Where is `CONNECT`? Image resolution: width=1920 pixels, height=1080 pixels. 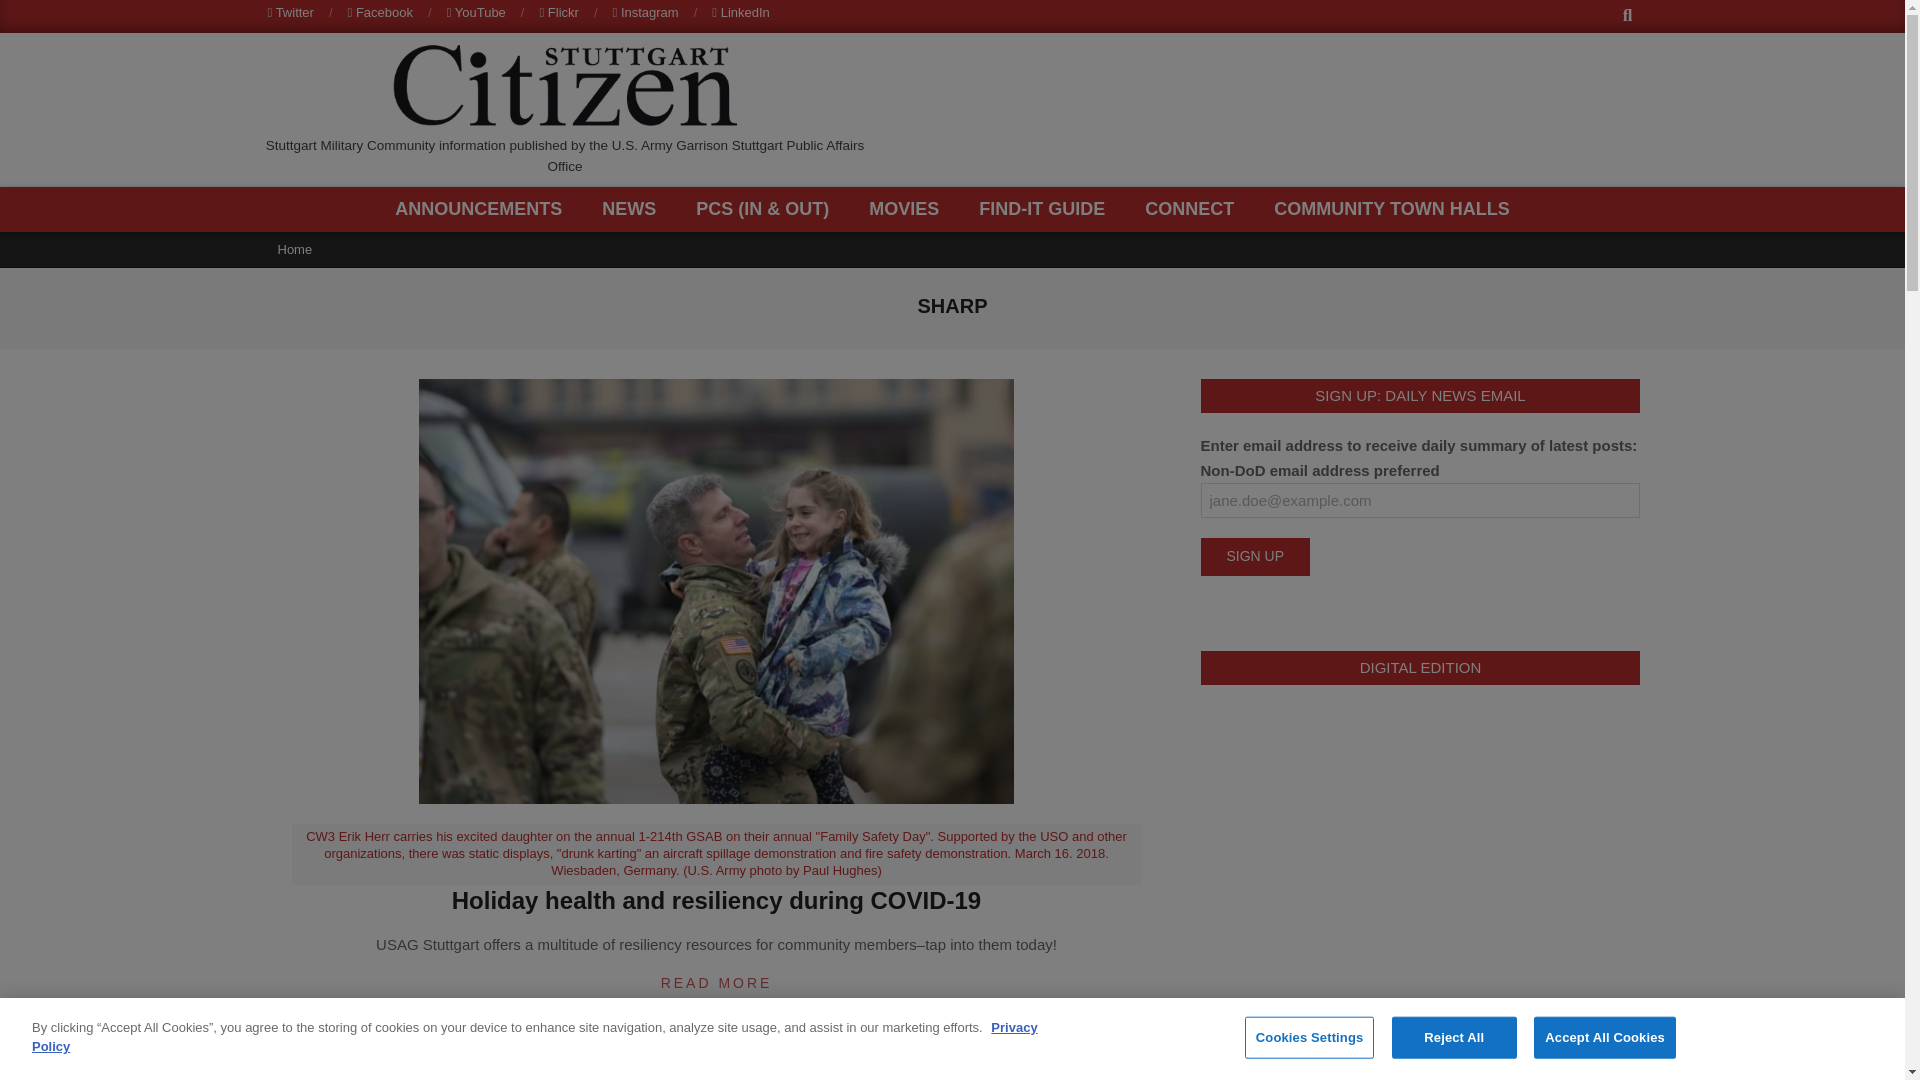
CONNECT is located at coordinates (1194, 209).